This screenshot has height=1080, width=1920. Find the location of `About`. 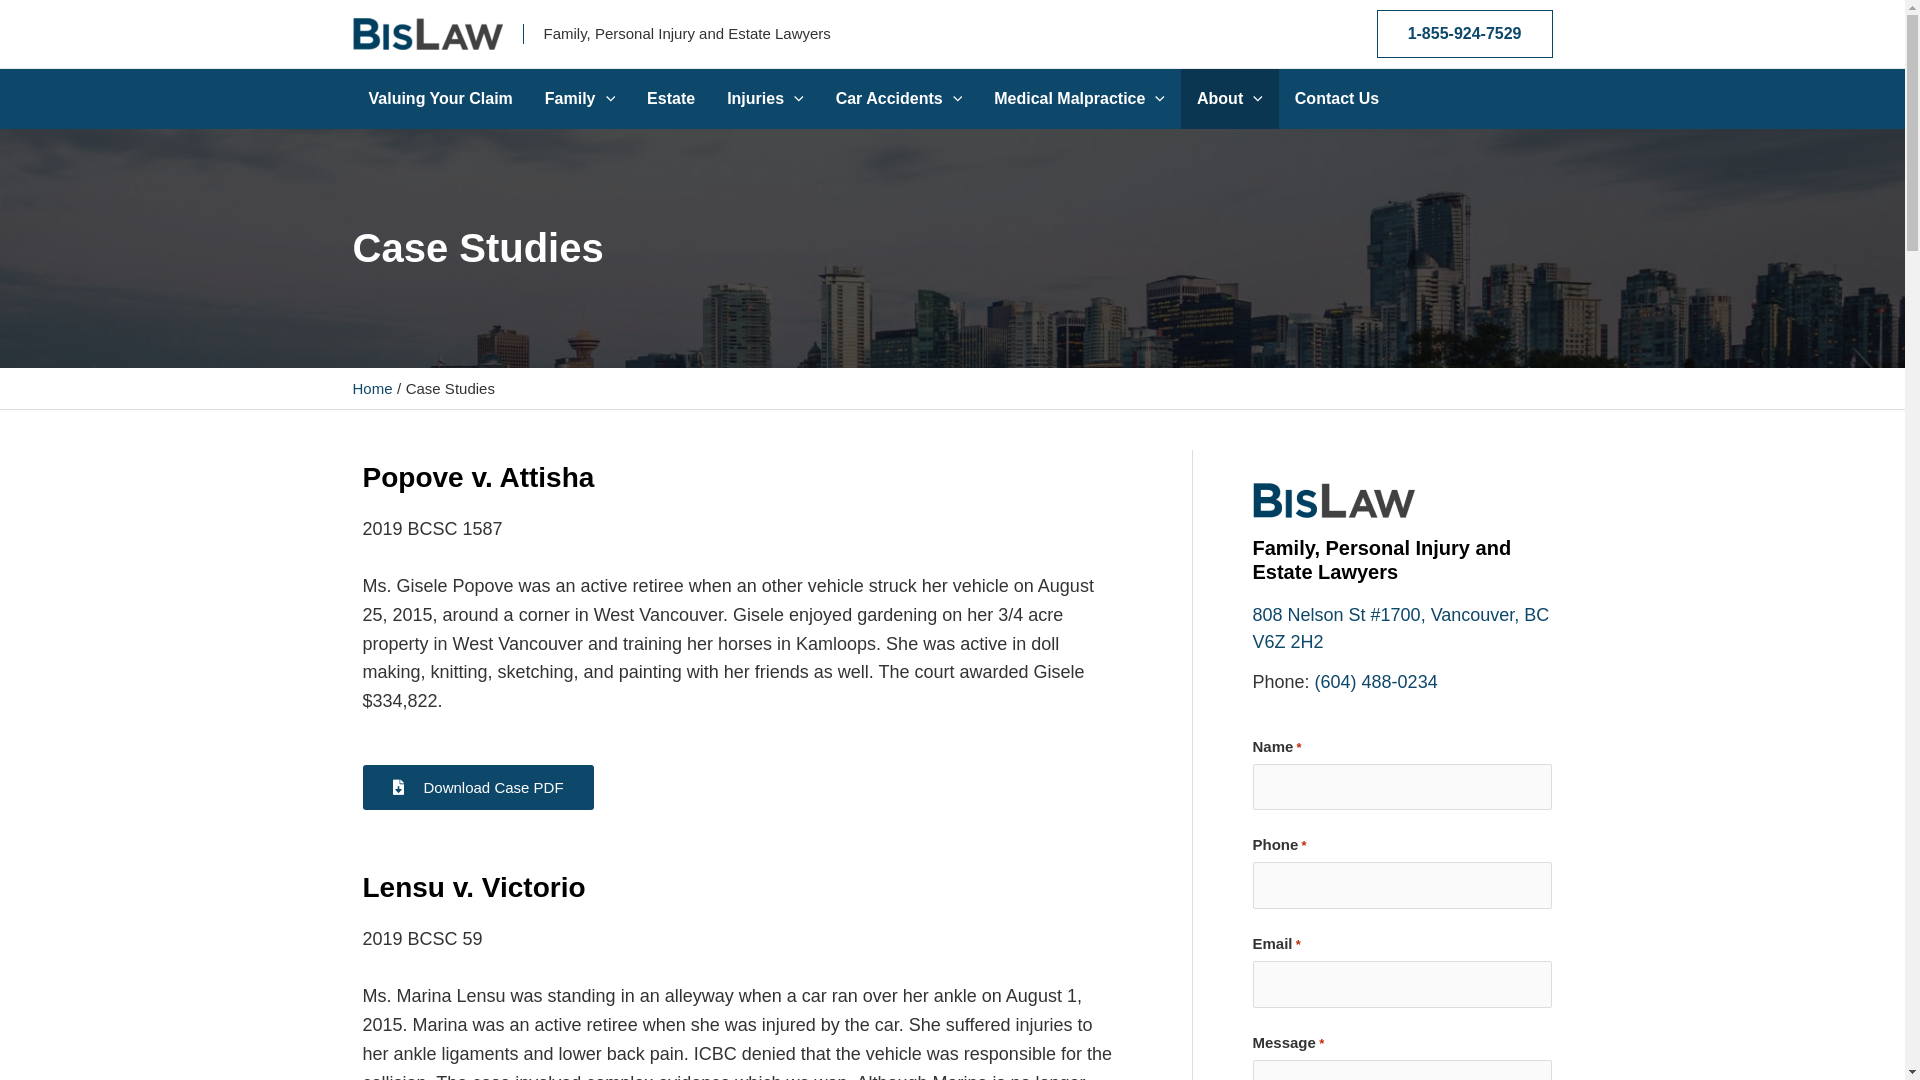

About is located at coordinates (1230, 99).